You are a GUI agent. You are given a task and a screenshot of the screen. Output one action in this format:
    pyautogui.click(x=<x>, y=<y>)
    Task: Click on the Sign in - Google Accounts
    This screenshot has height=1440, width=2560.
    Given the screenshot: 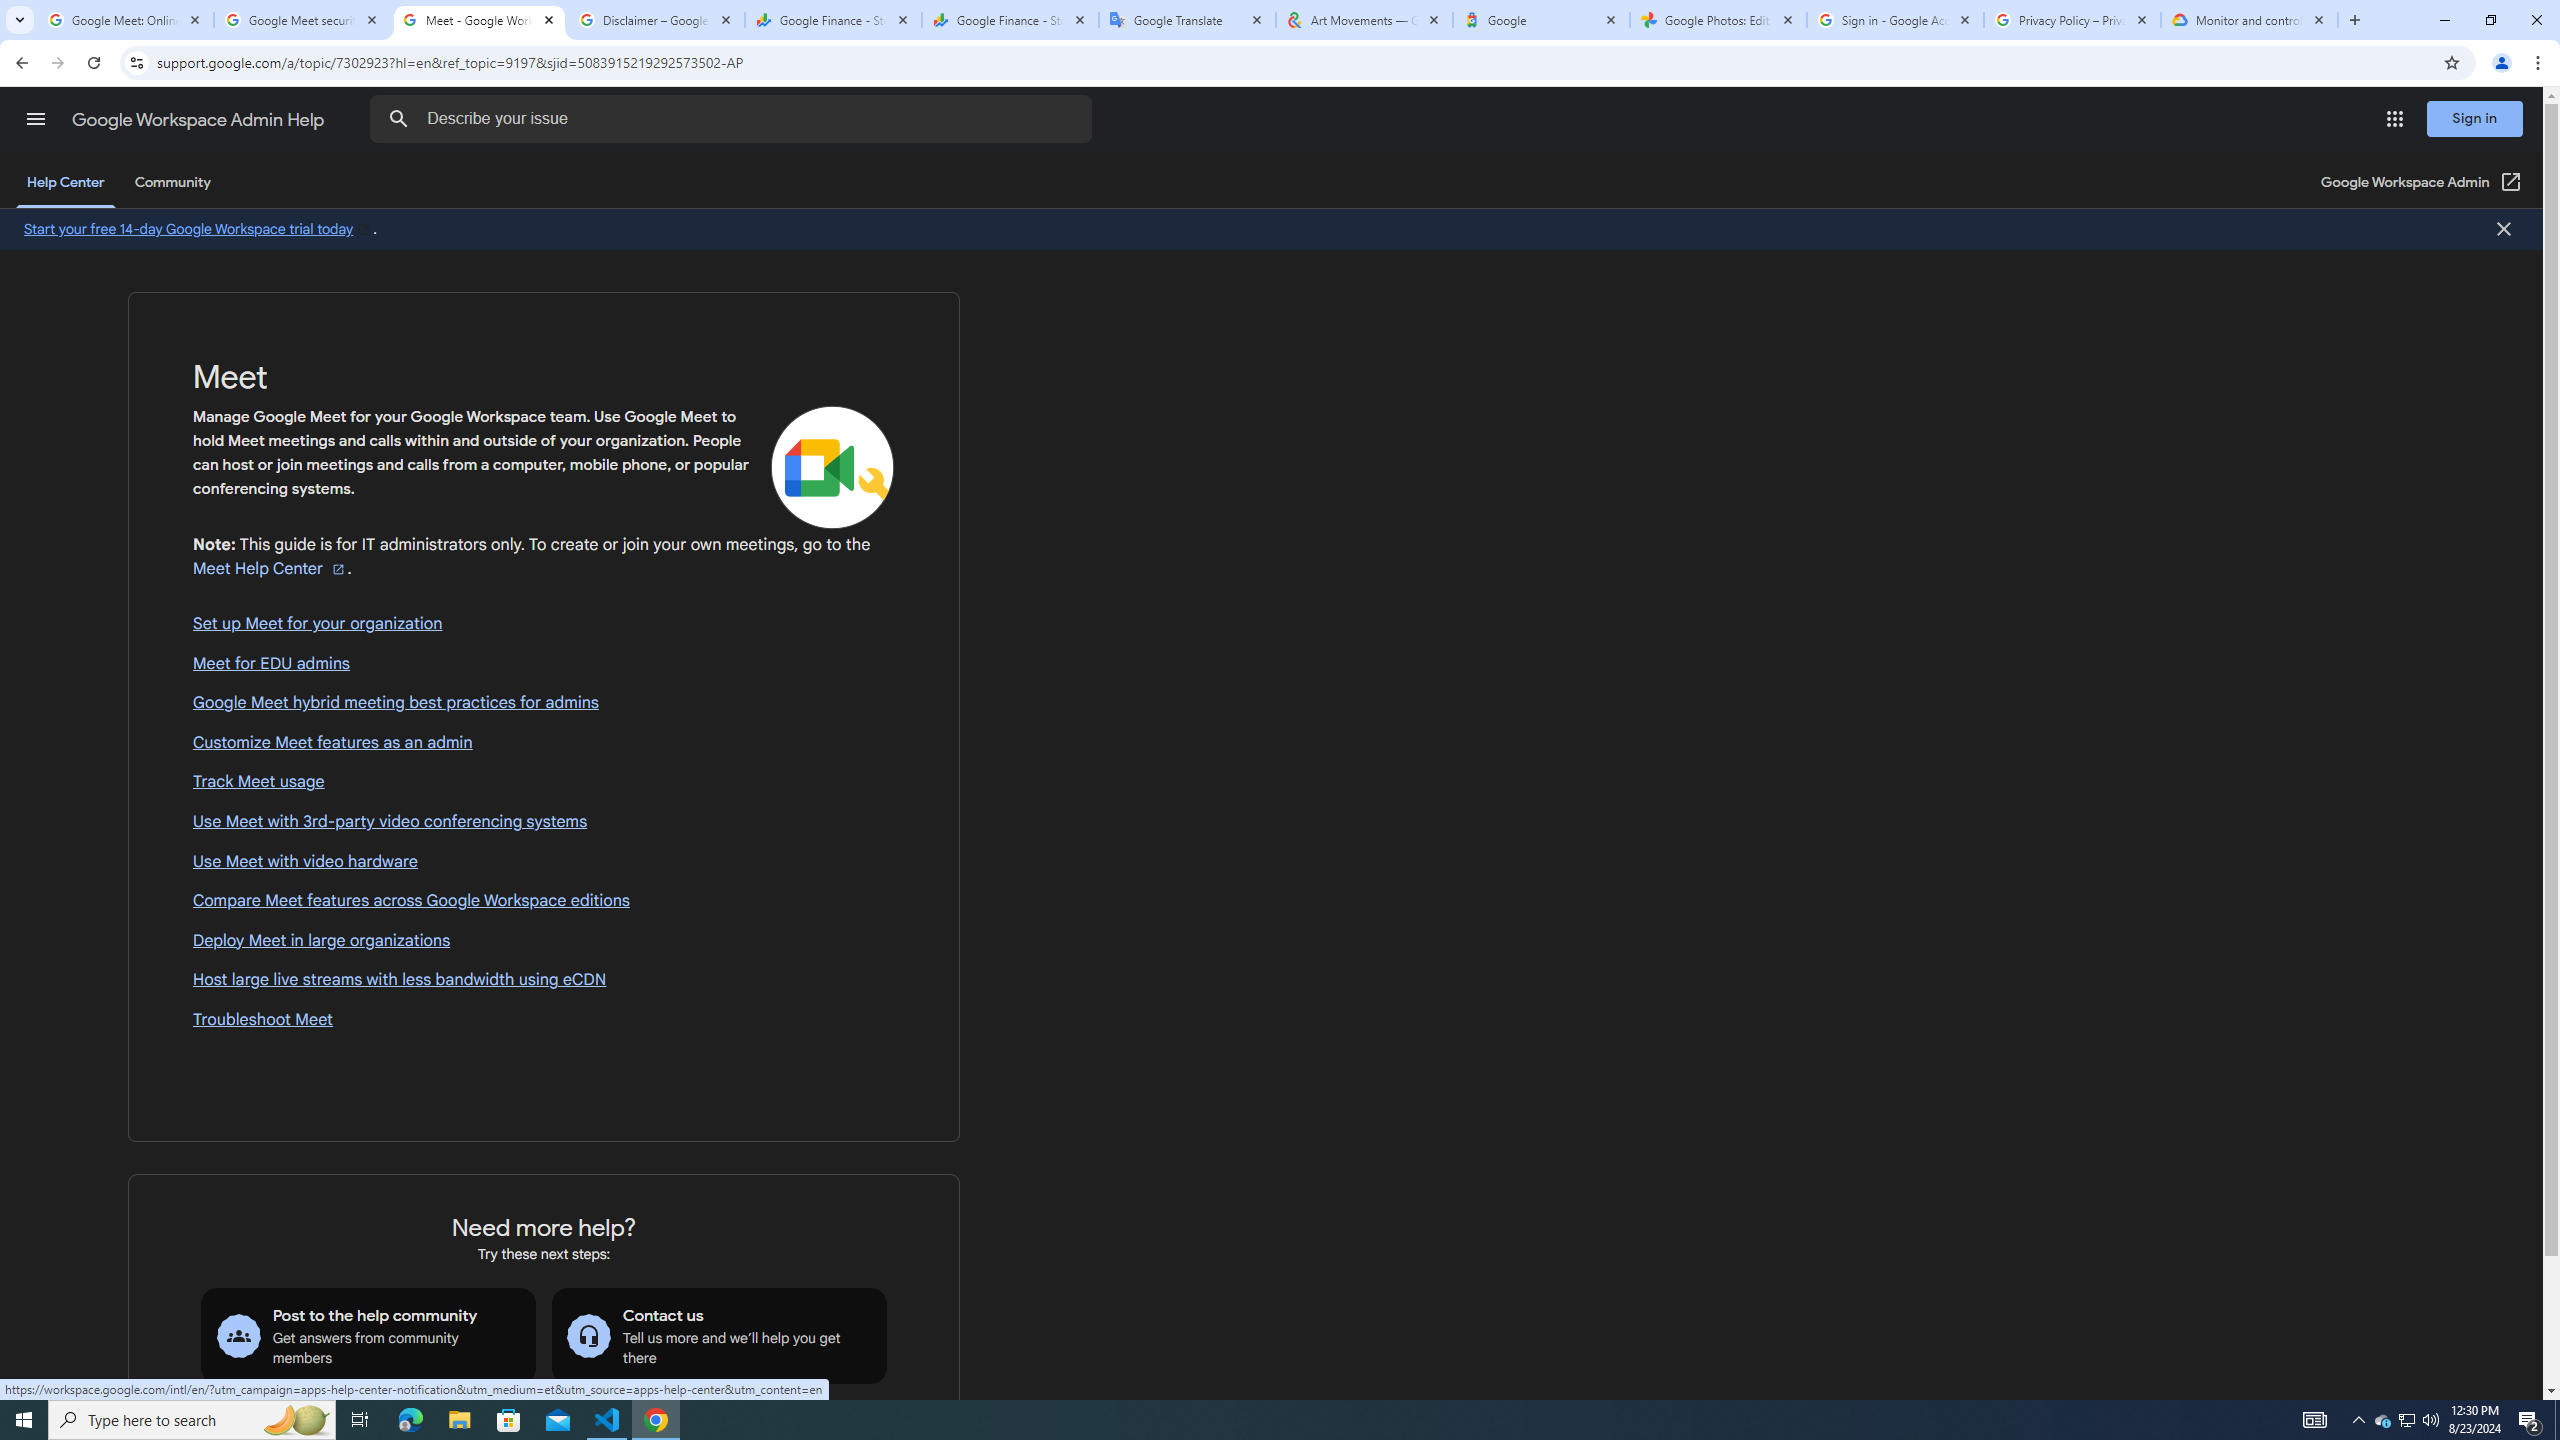 What is the action you would take?
    pyautogui.click(x=1896, y=20)
    